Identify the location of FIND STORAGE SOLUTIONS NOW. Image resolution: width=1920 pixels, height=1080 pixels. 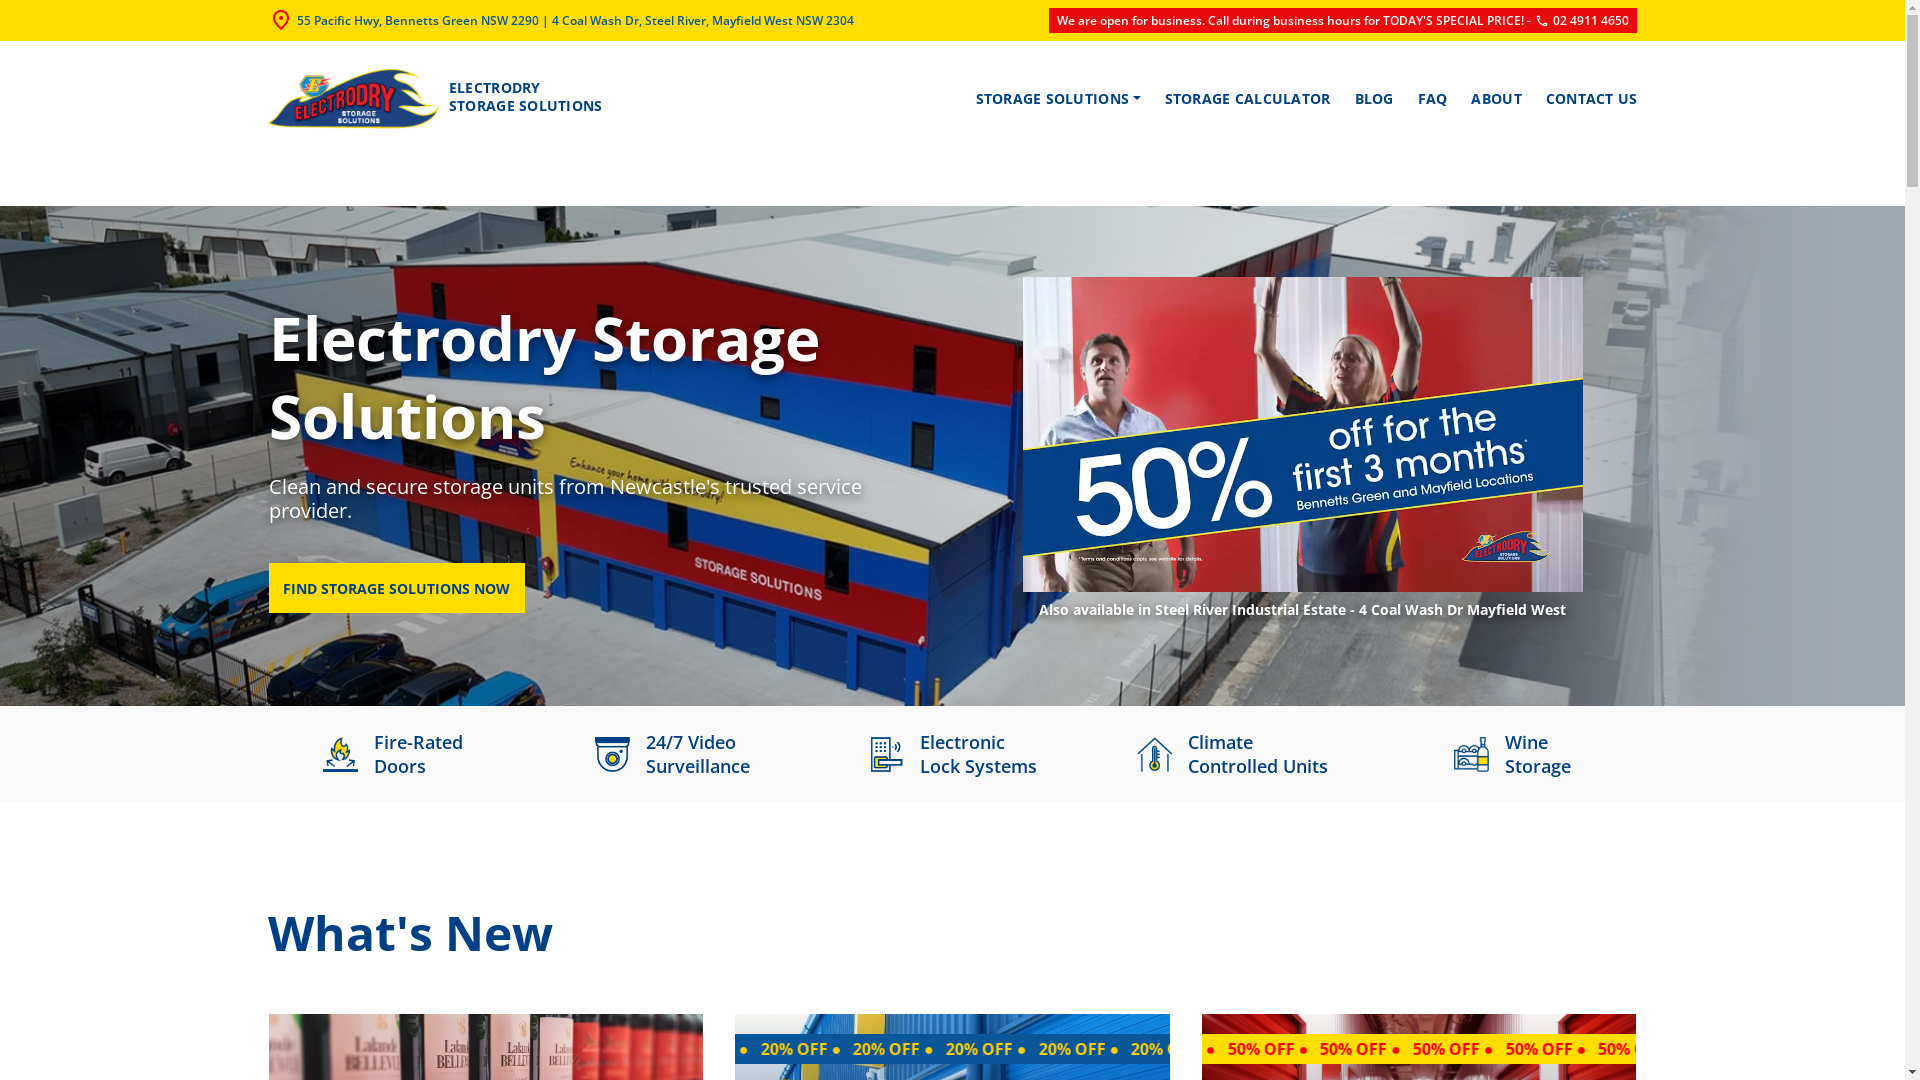
(396, 588).